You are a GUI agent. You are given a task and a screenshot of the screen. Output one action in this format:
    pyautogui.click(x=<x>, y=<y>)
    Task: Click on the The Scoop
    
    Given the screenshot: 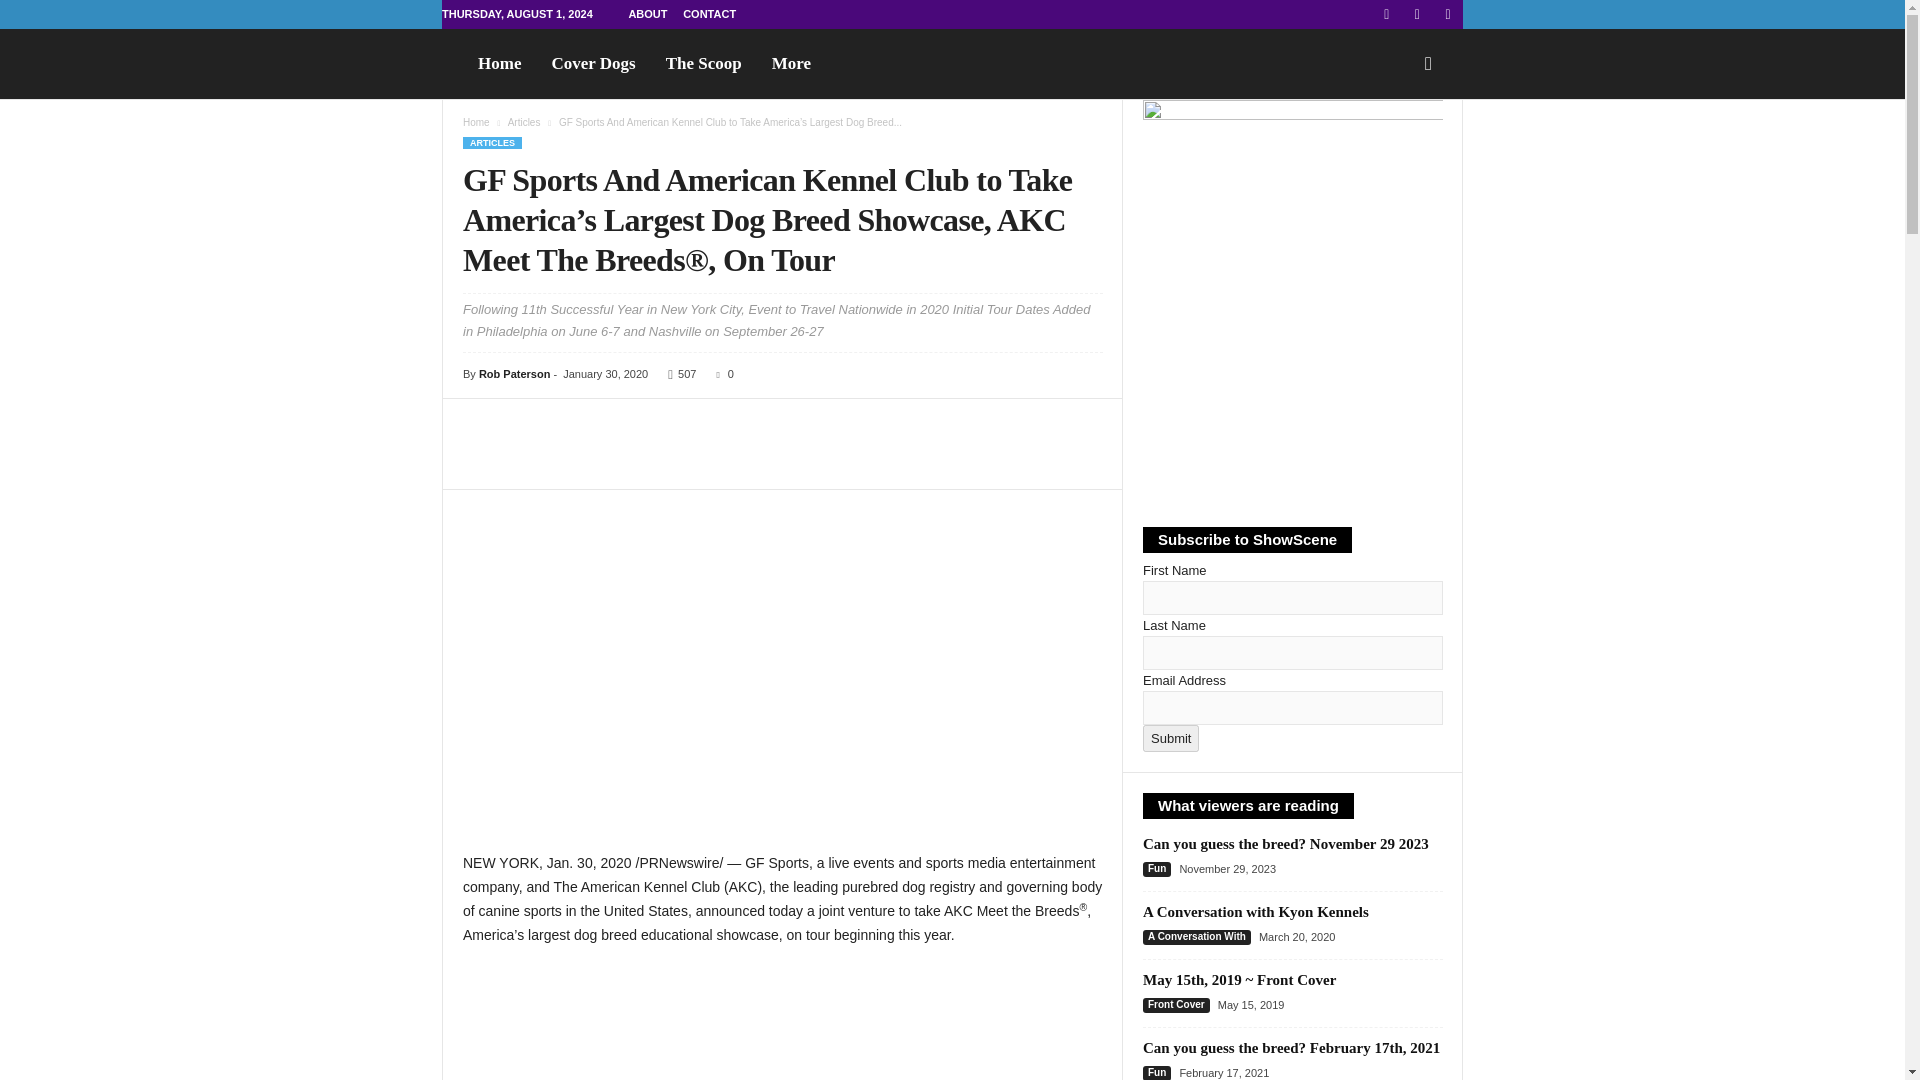 What is the action you would take?
    pyautogui.click(x=703, y=64)
    